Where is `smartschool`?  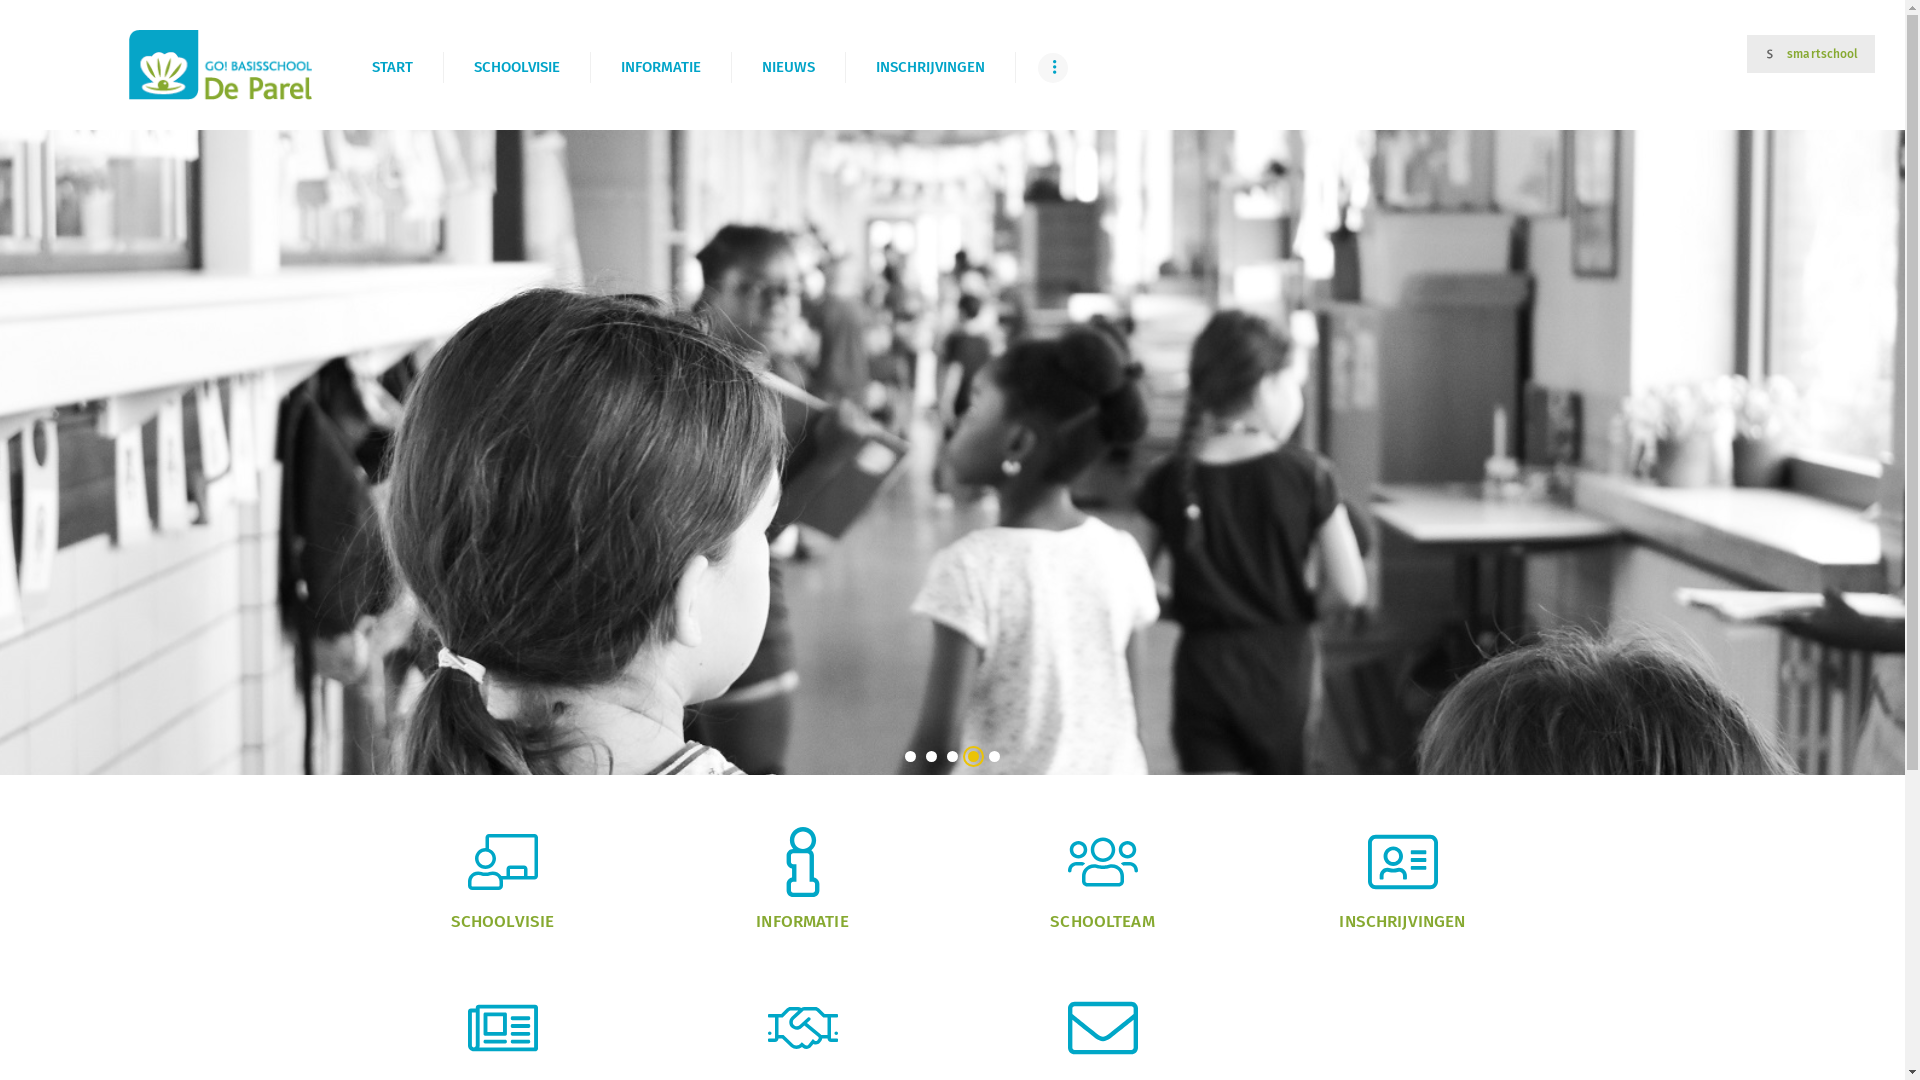 smartschool is located at coordinates (1811, 54).